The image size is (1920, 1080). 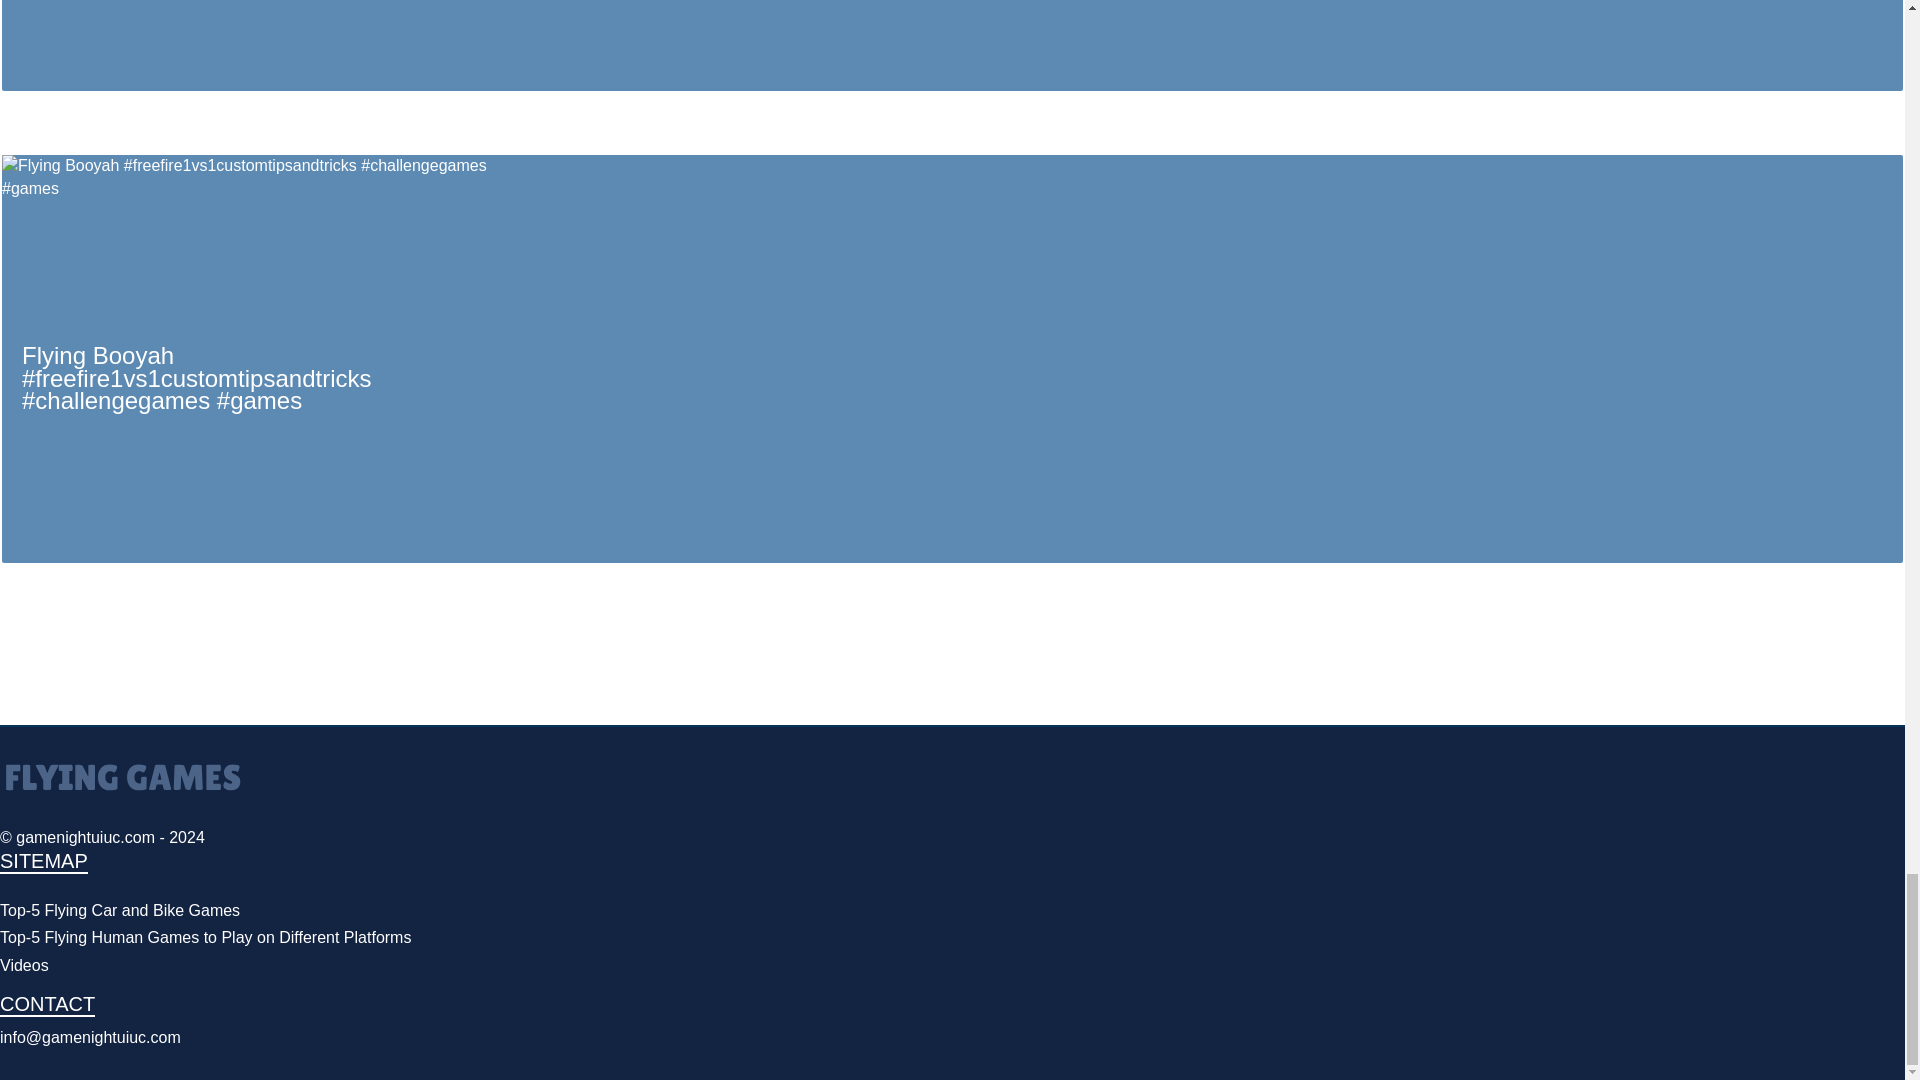 I want to click on Videos, so click(x=24, y=965).